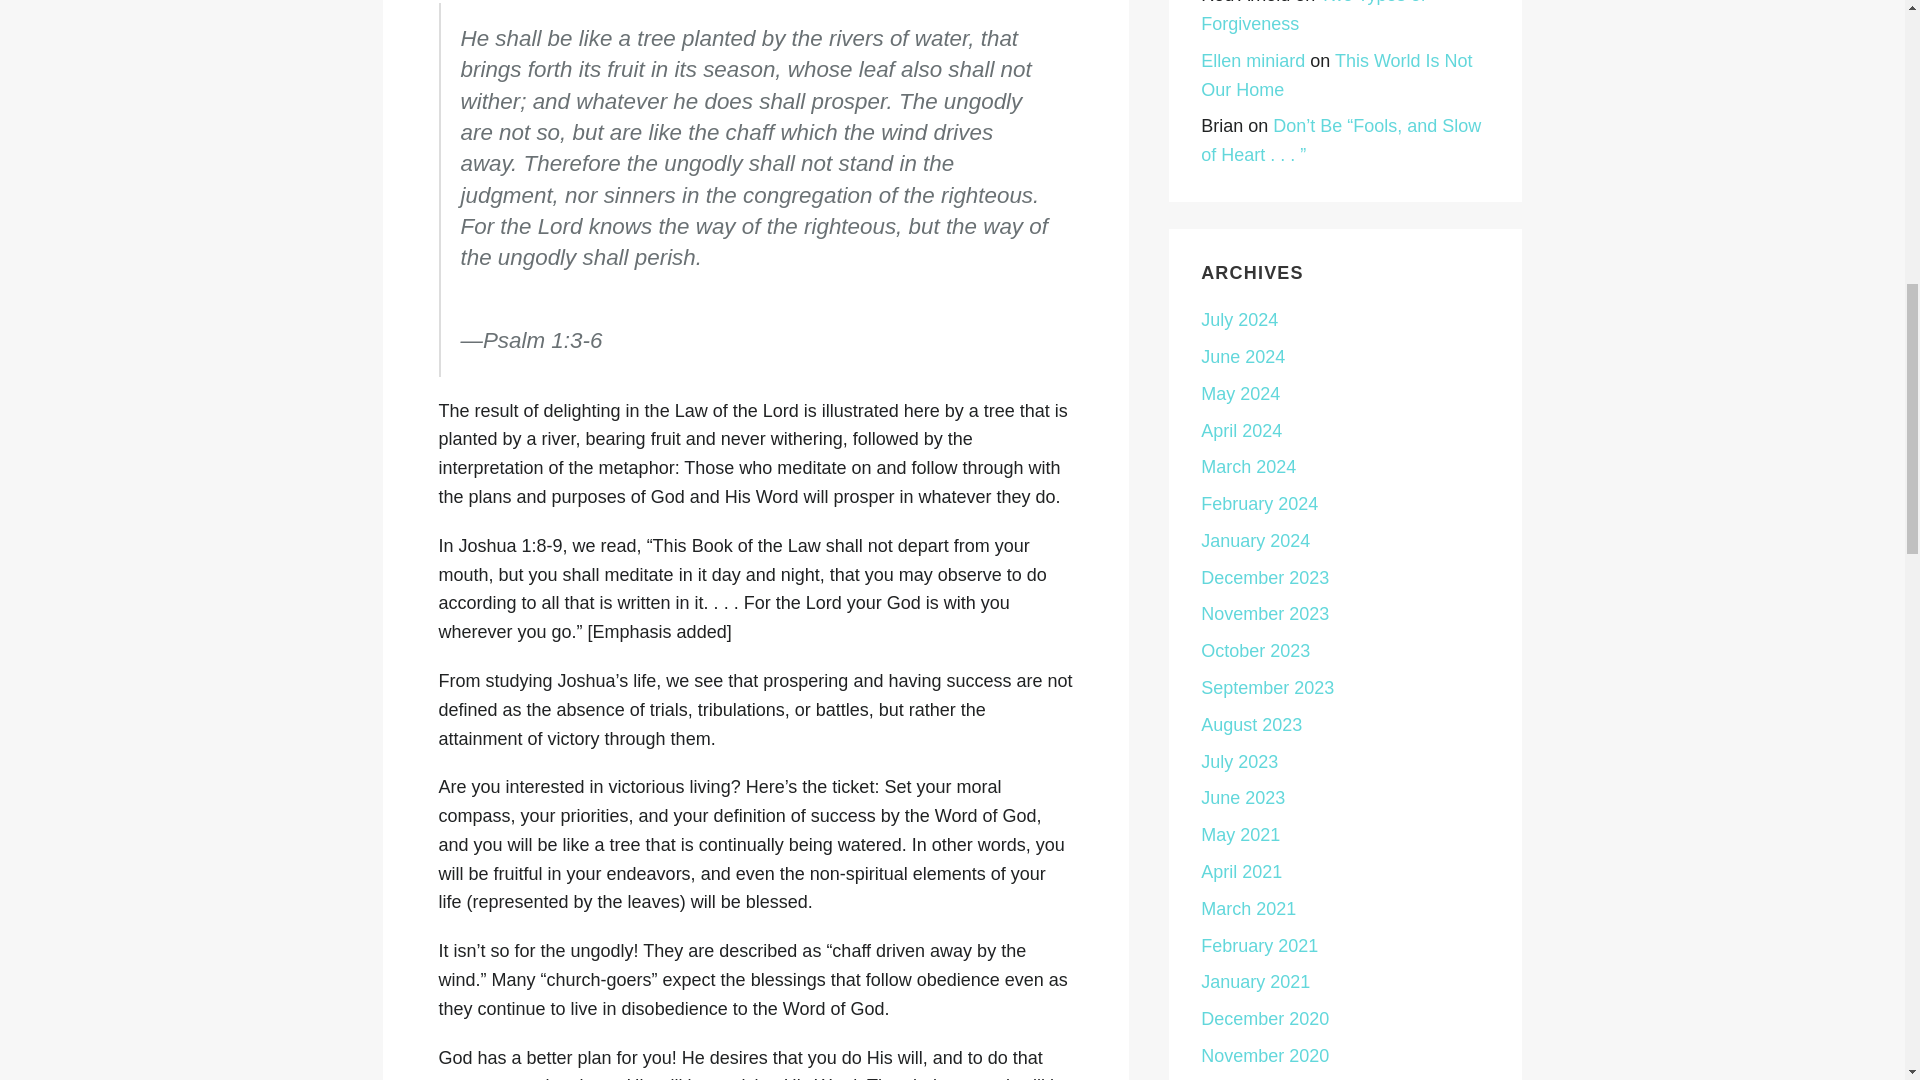 This screenshot has height=1080, width=1920. I want to click on July 2023, so click(1240, 762).